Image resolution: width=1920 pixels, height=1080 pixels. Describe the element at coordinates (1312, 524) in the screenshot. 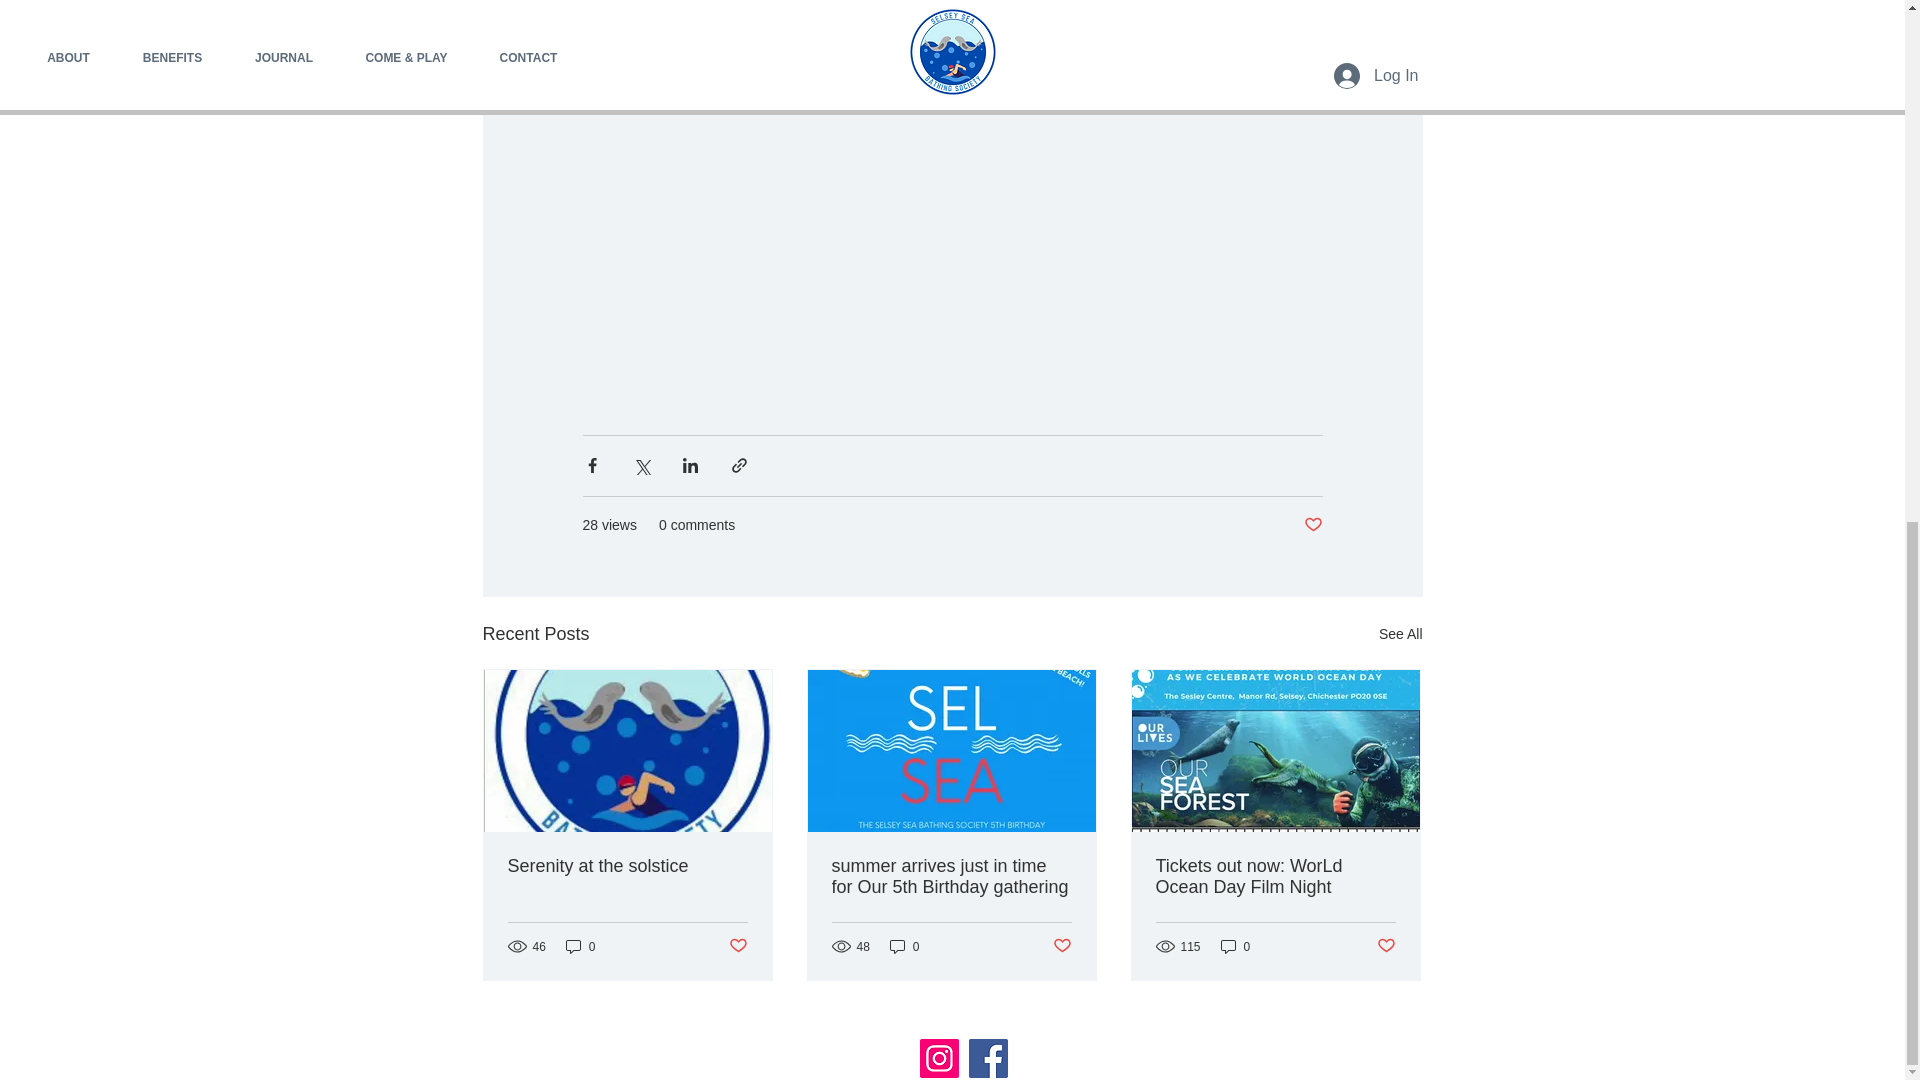

I see `Post not marked as liked` at that location.